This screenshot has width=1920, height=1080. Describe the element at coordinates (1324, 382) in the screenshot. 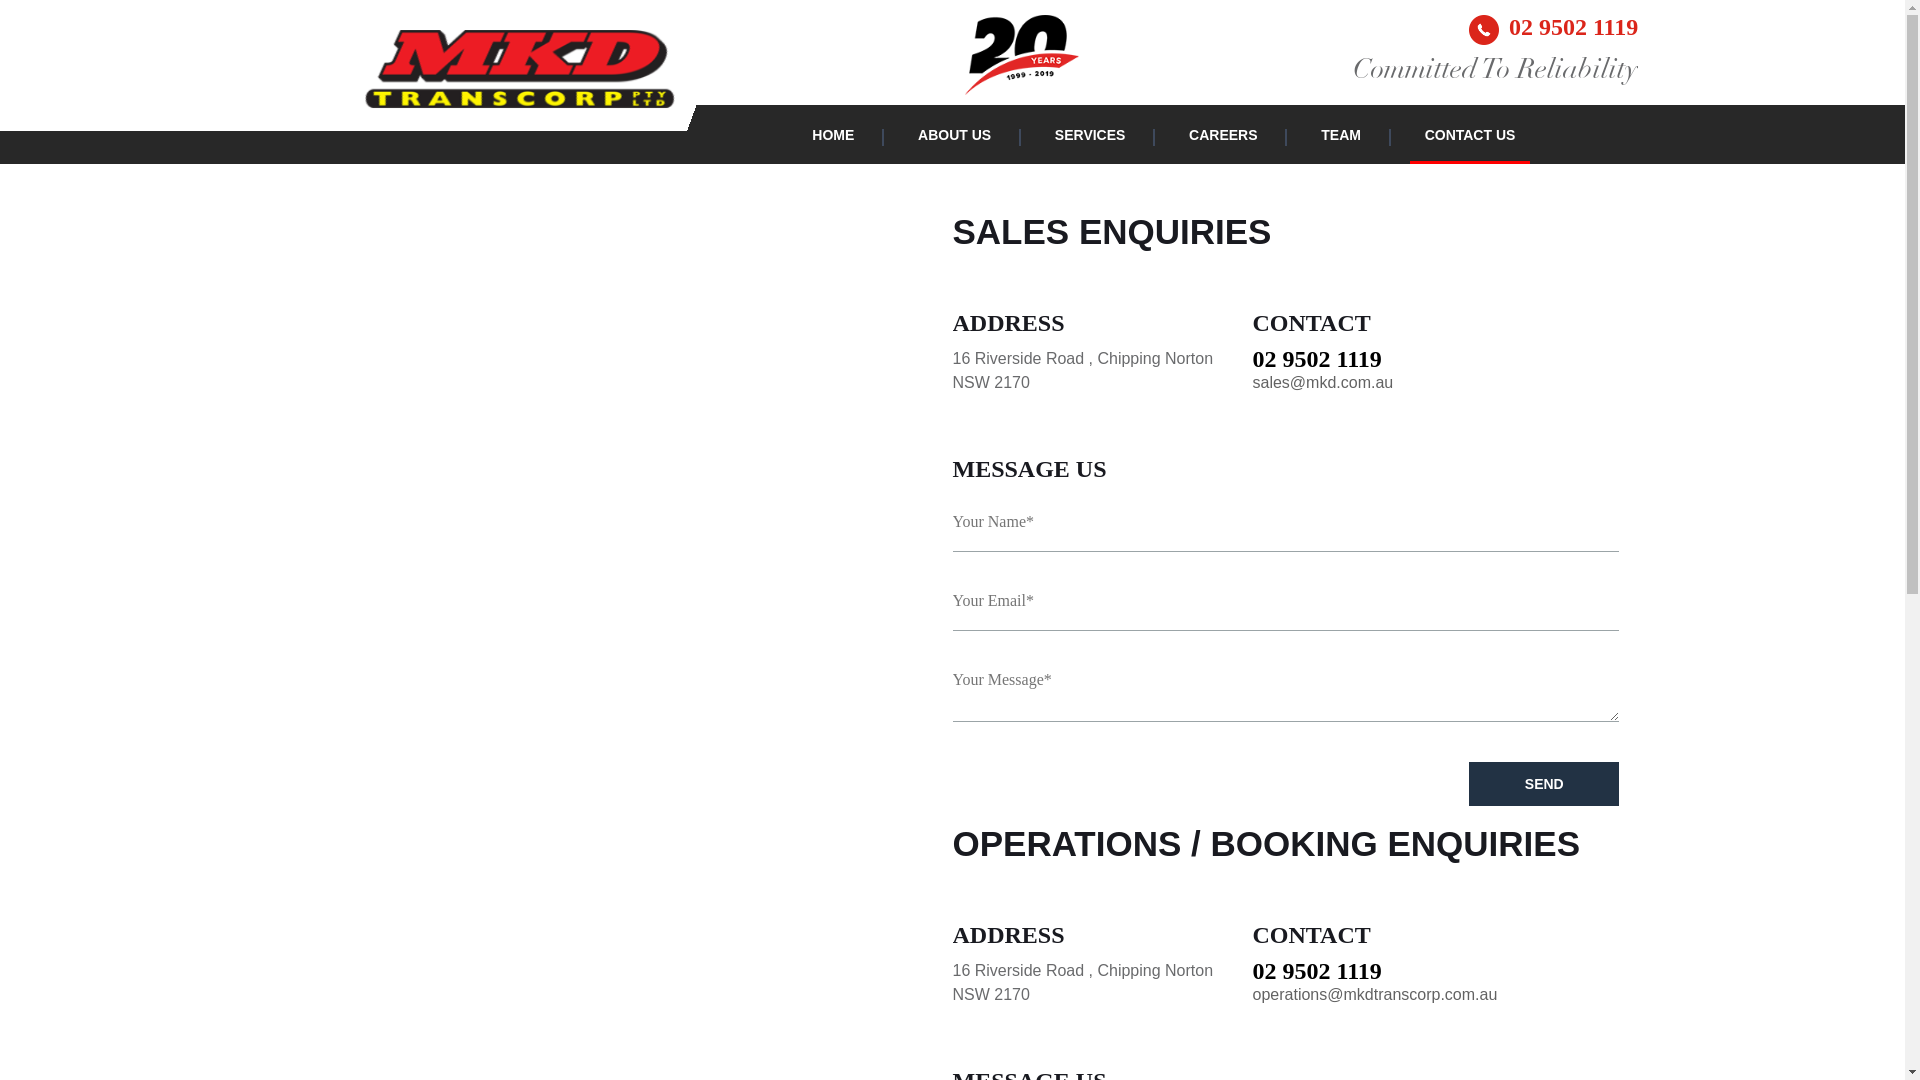

I see `sales@mkd.com.au` at that location.